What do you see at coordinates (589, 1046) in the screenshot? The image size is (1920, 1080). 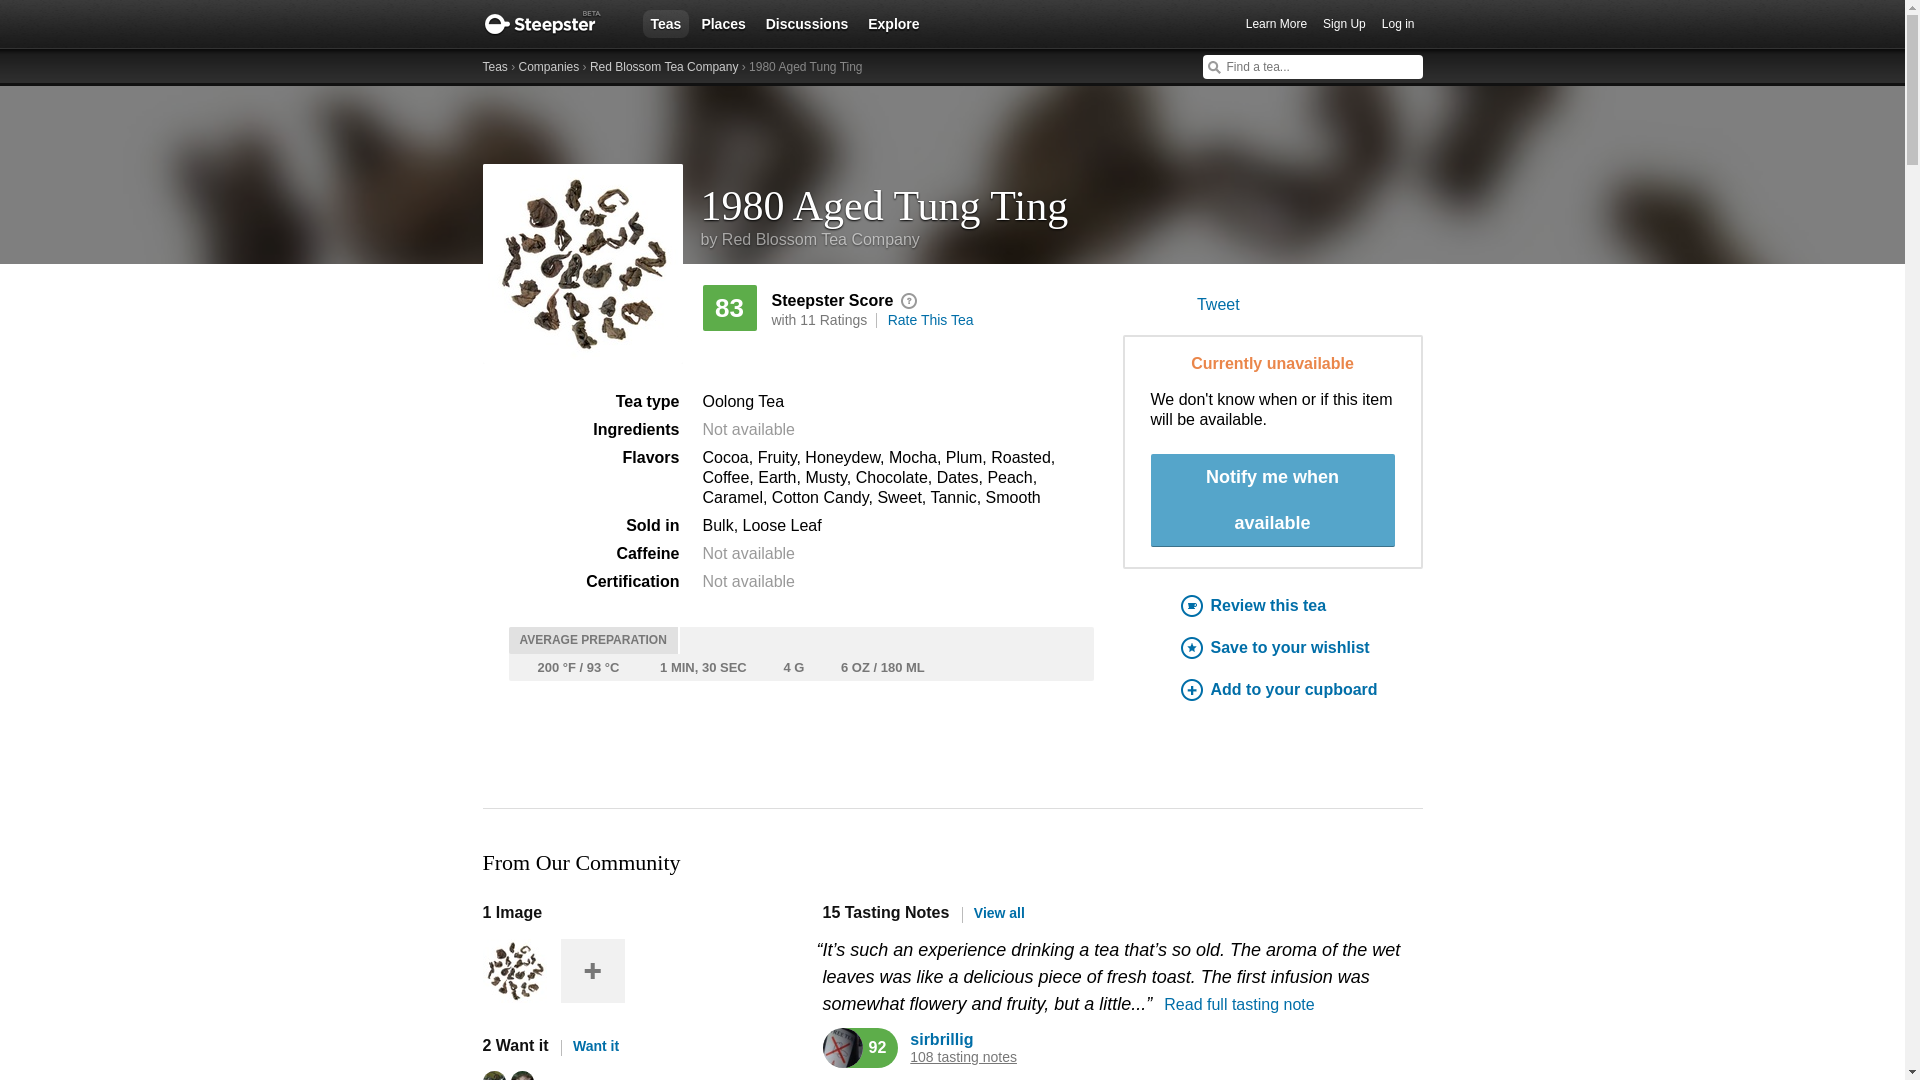 I see `Want it` at bounding box center [589, 1046].